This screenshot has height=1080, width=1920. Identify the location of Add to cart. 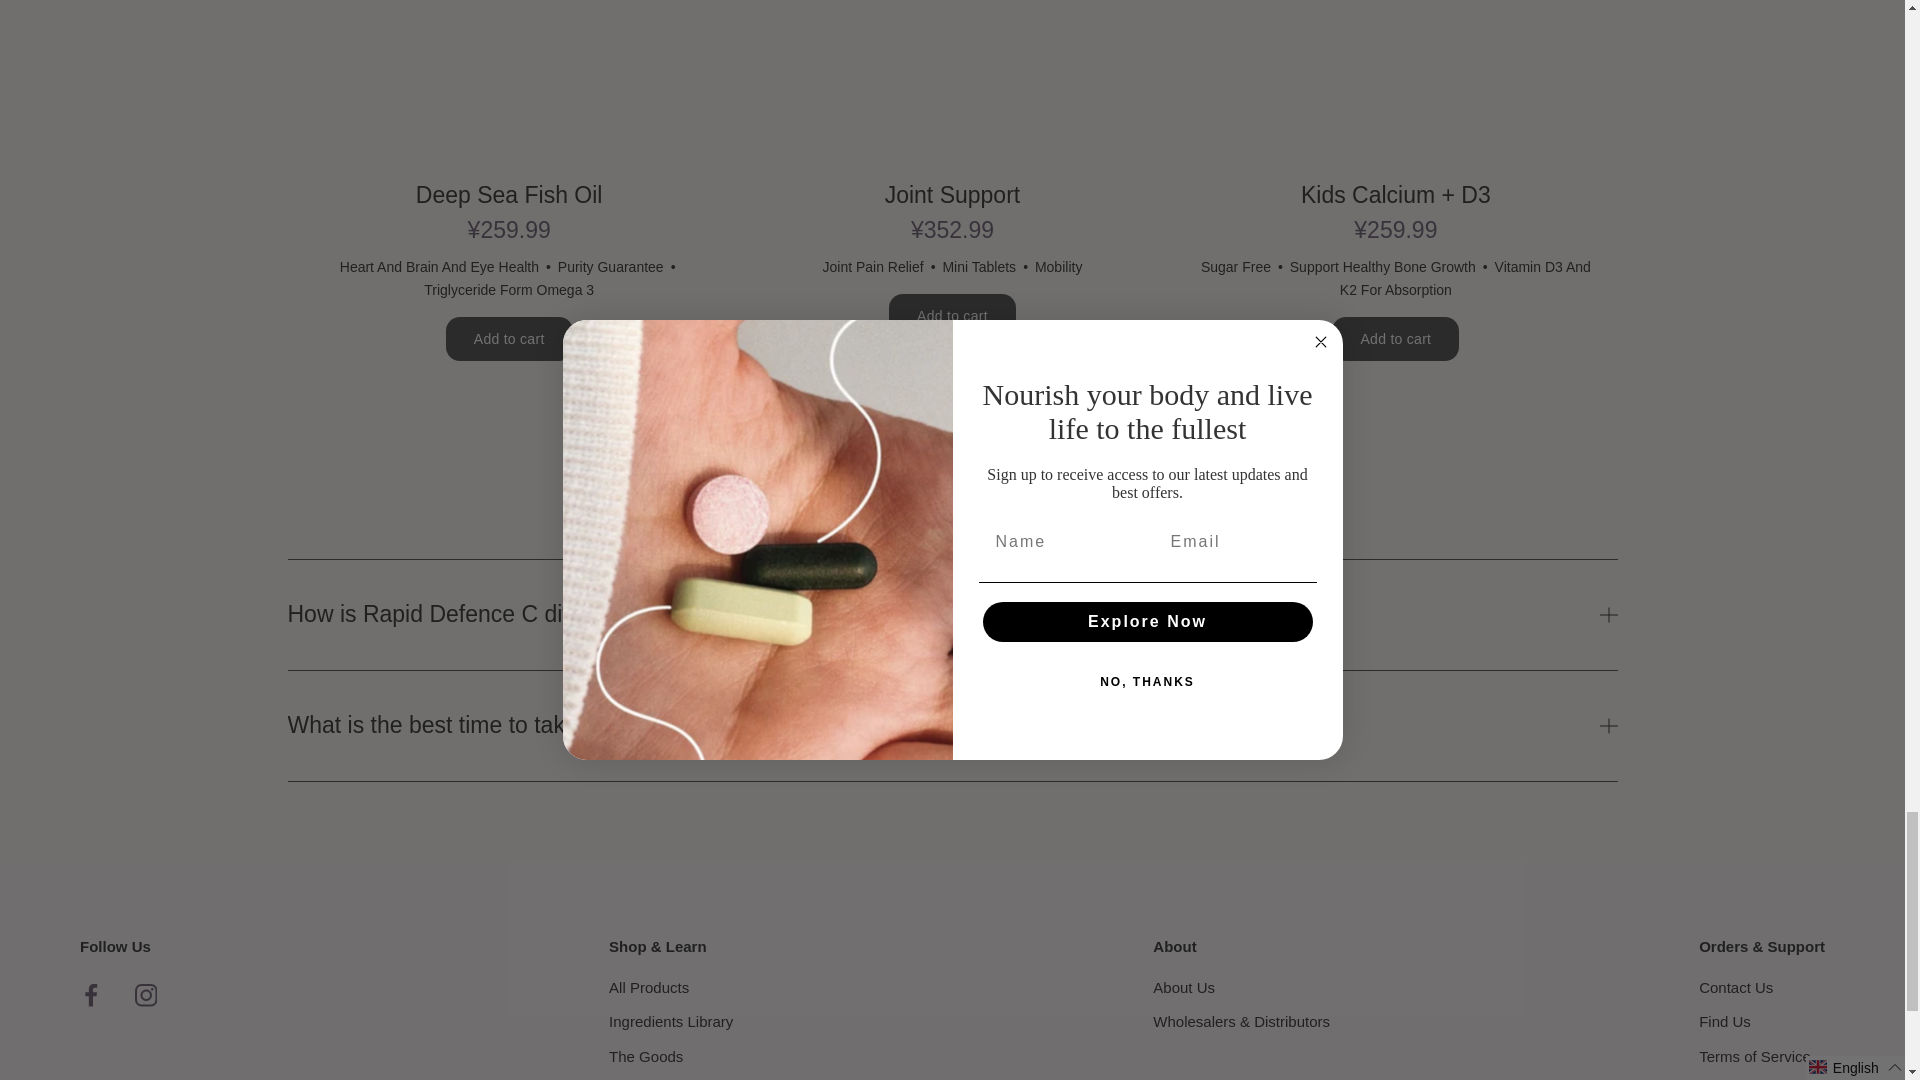
(508, 338).